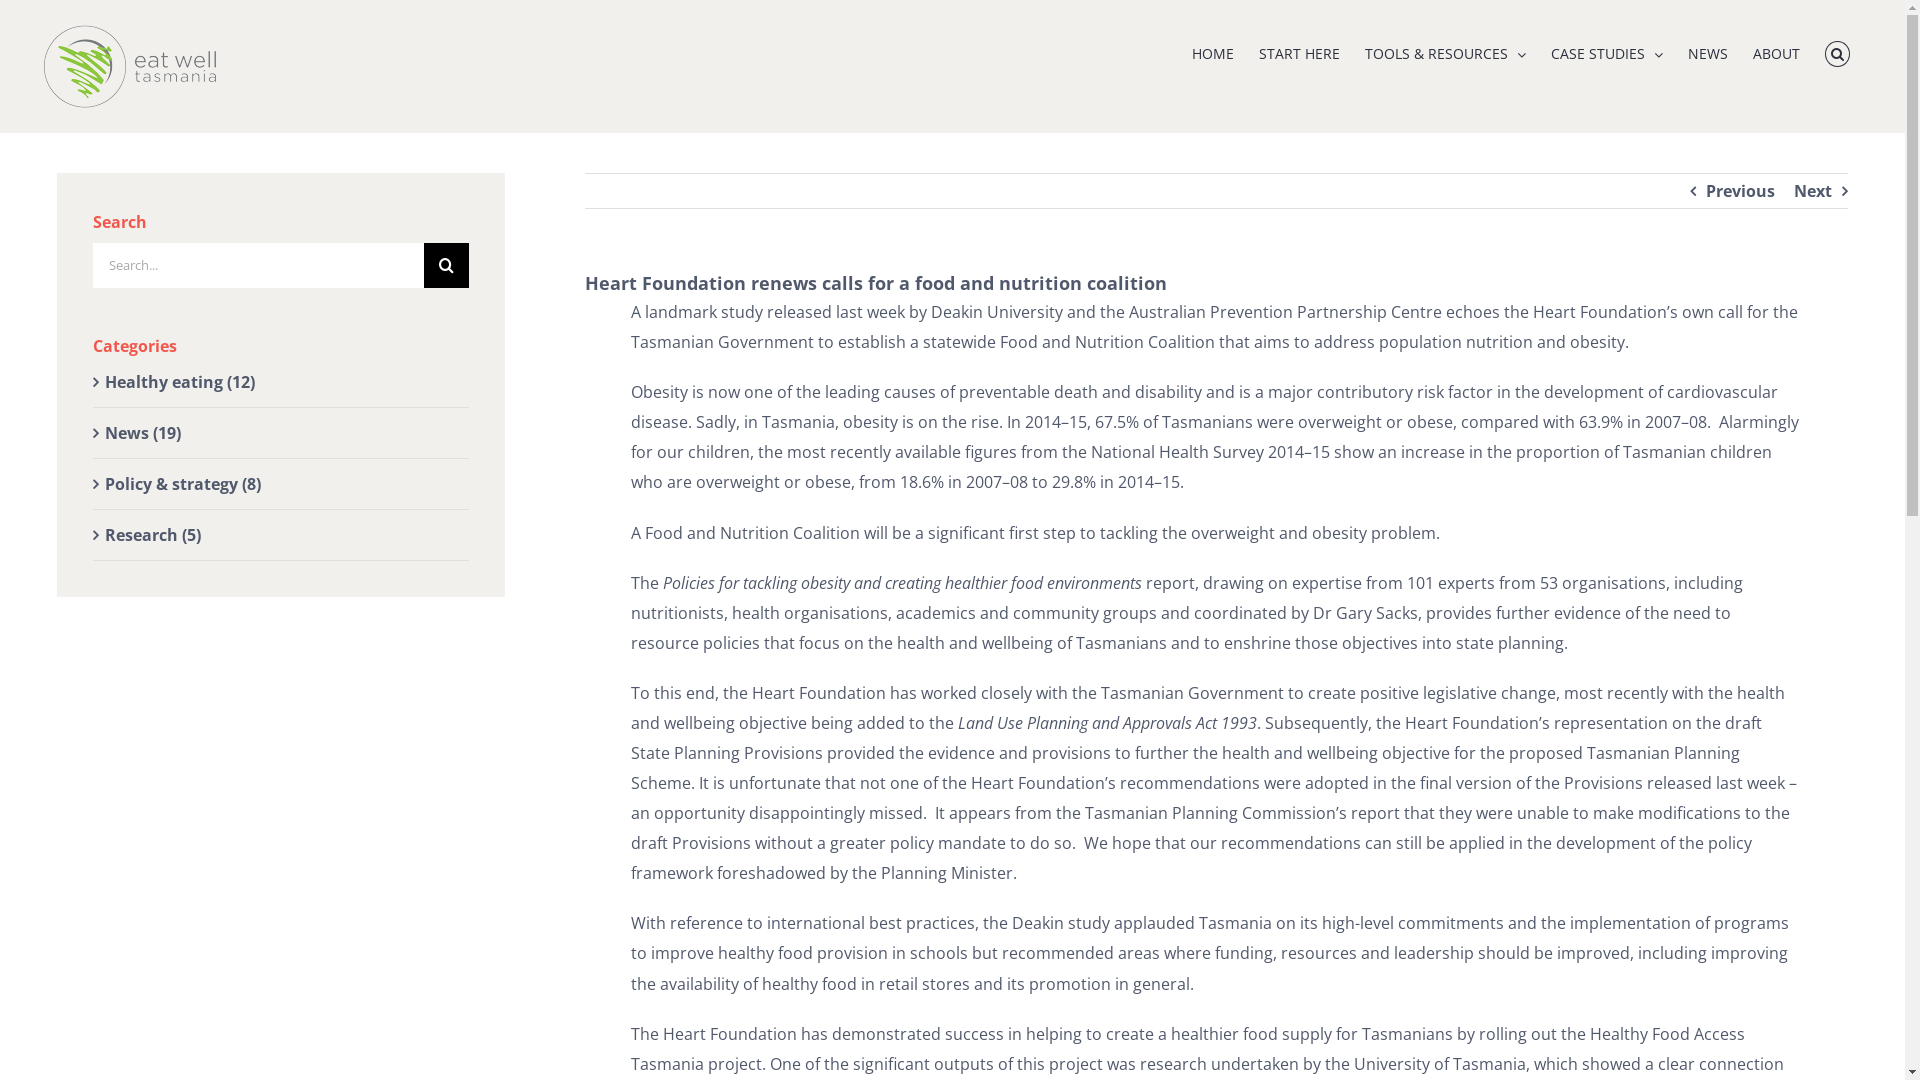 The width and height of the screenshot is (1920, 1080). Describe the element at coordinates (1213, 52) in the screenshot. I see `HOME` at that location.